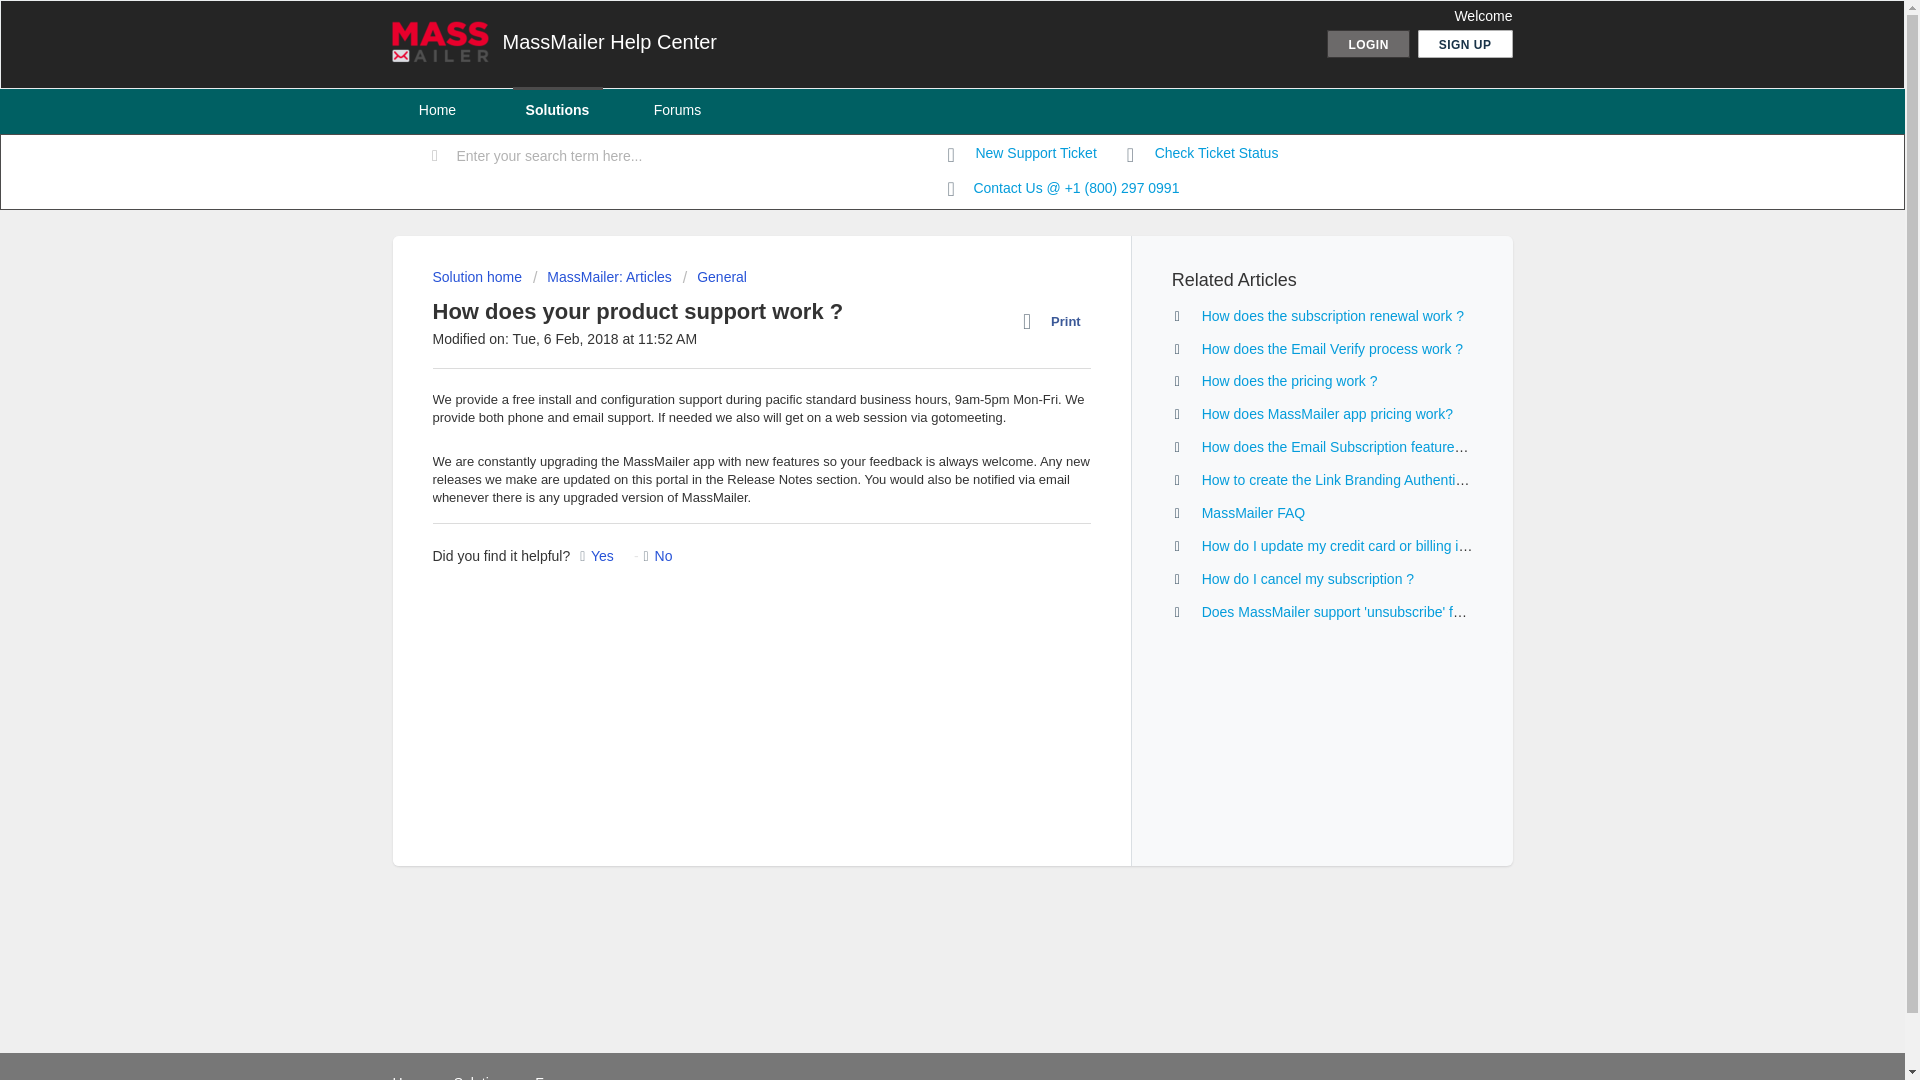 The width and height of the screenshot is (1920, 1080). What do you see at coordinates (1327, 414) in the screenshot?
I see `How does MassMailer app pricing work?` at bounding box center [1327, 414].